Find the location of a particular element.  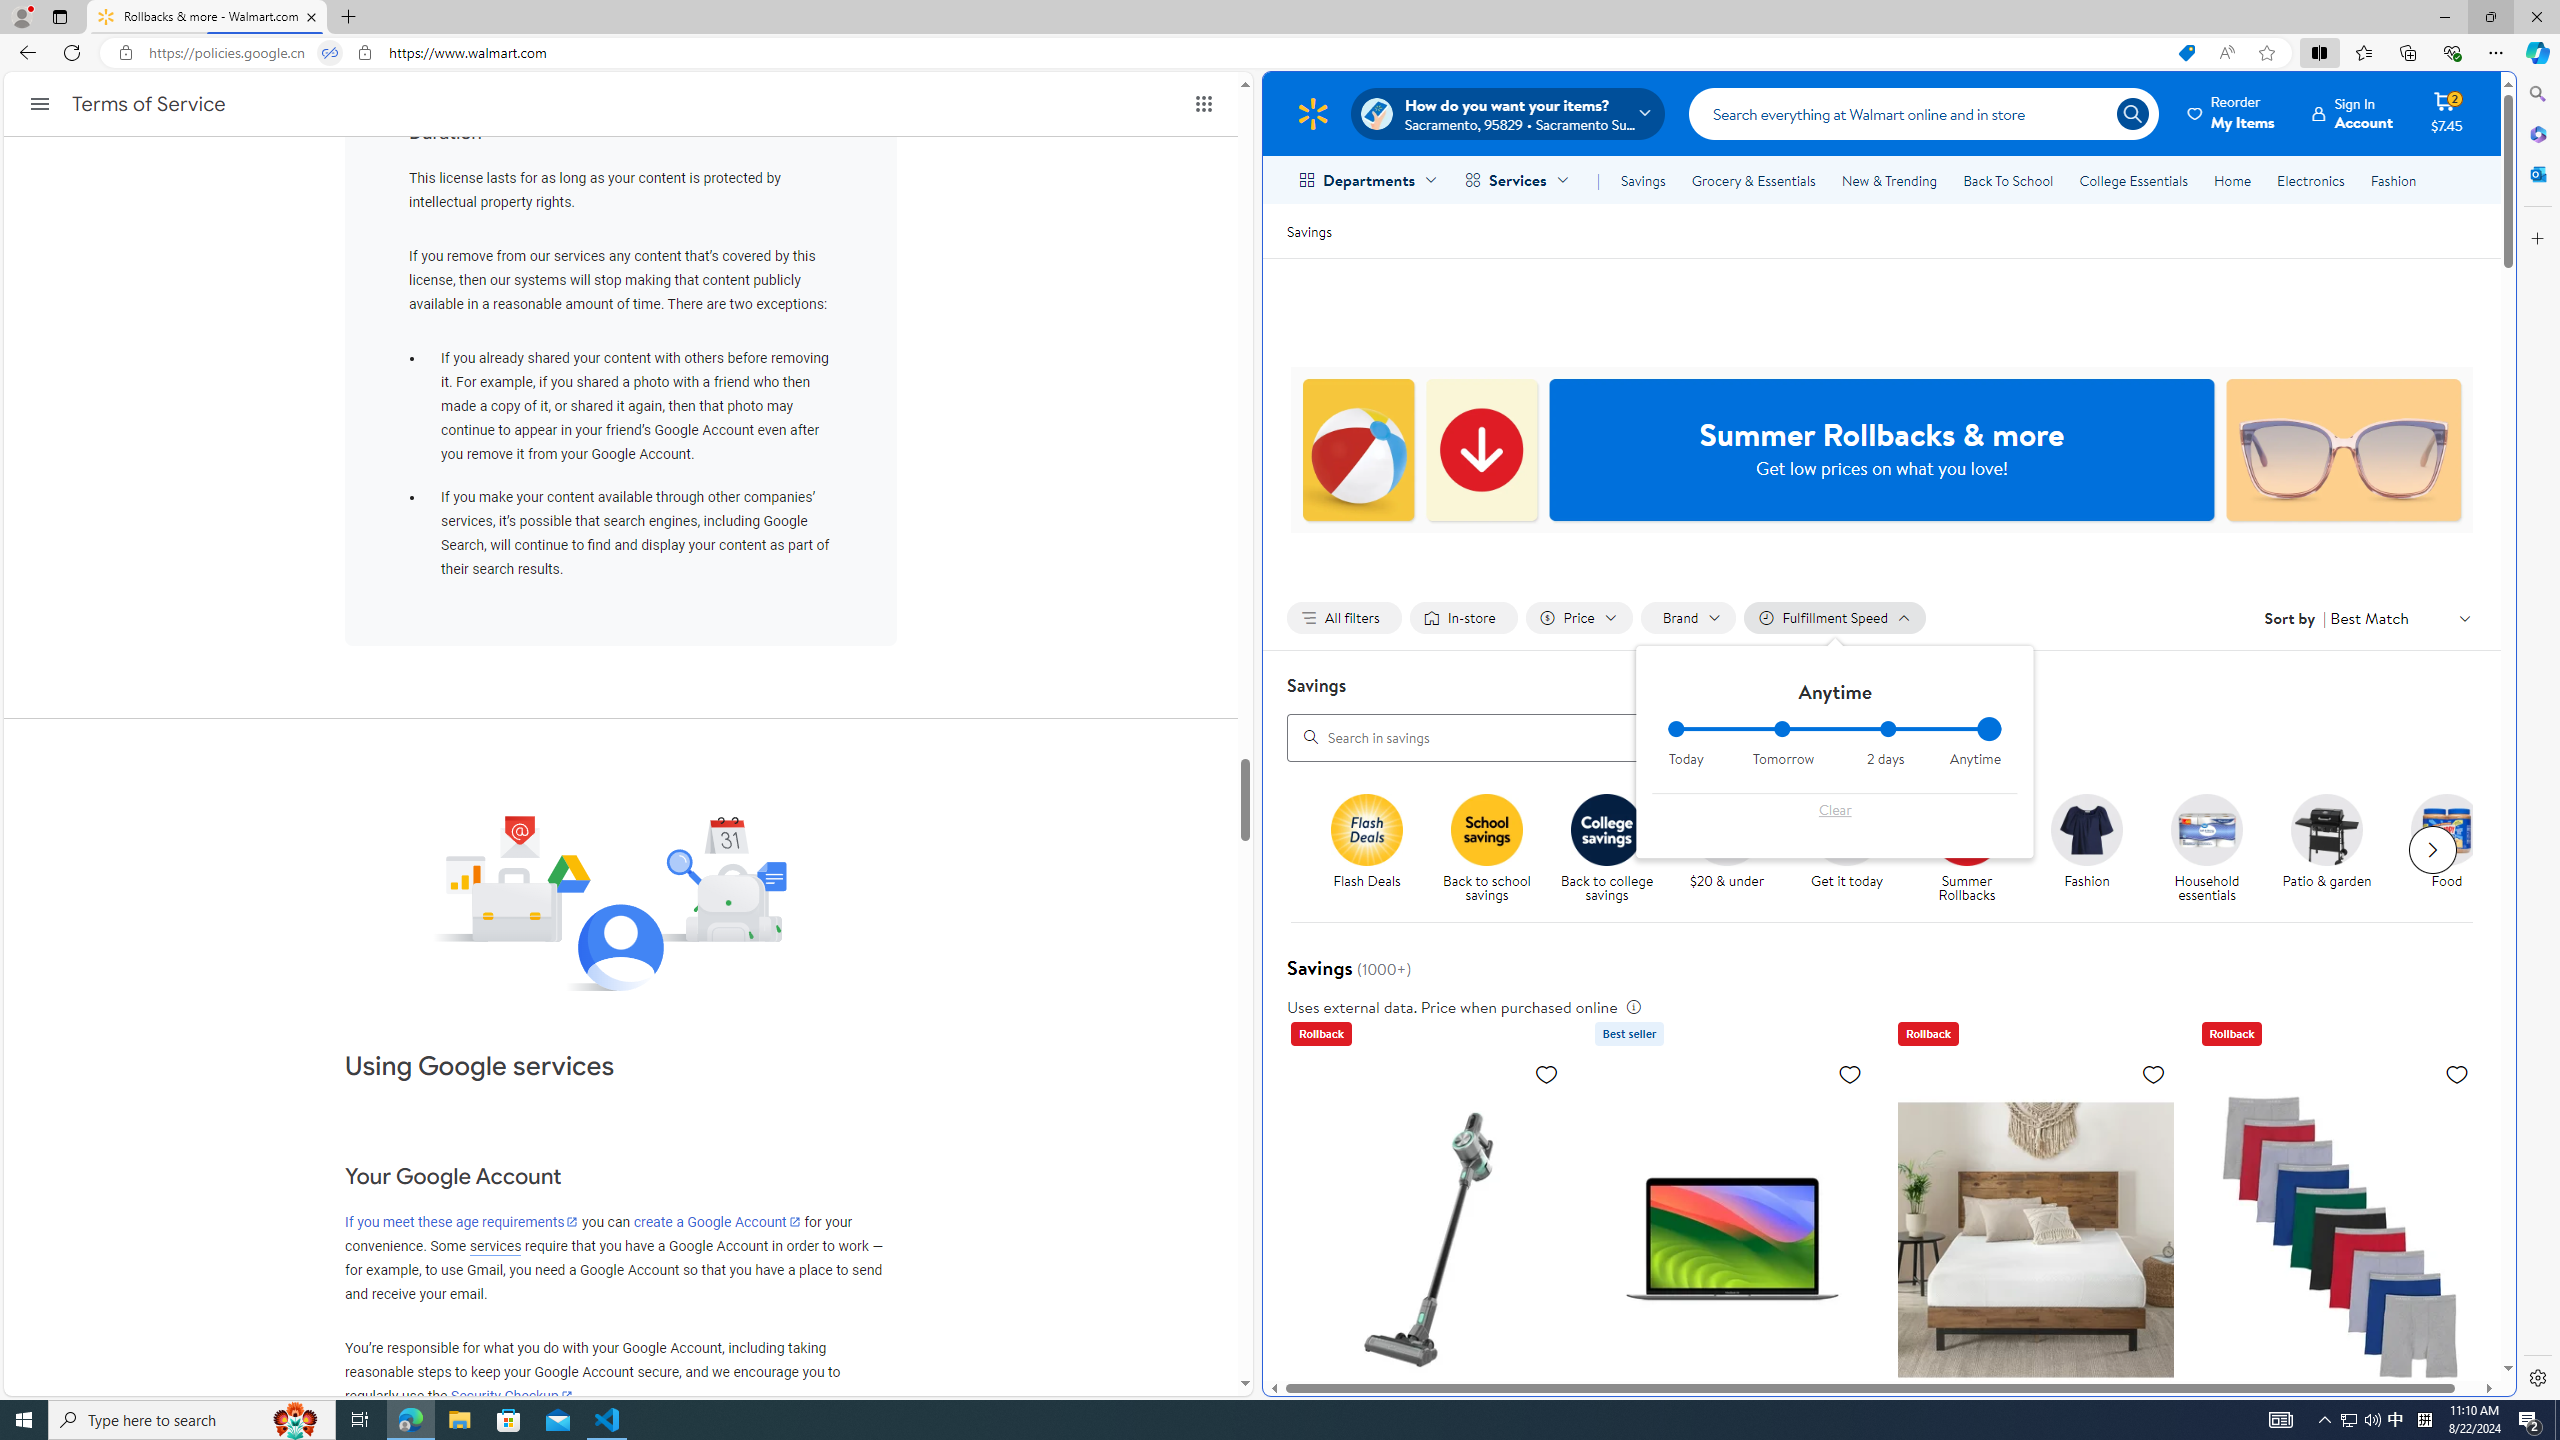

$20 and under $20 & under is located at coordinates (1726, 842).